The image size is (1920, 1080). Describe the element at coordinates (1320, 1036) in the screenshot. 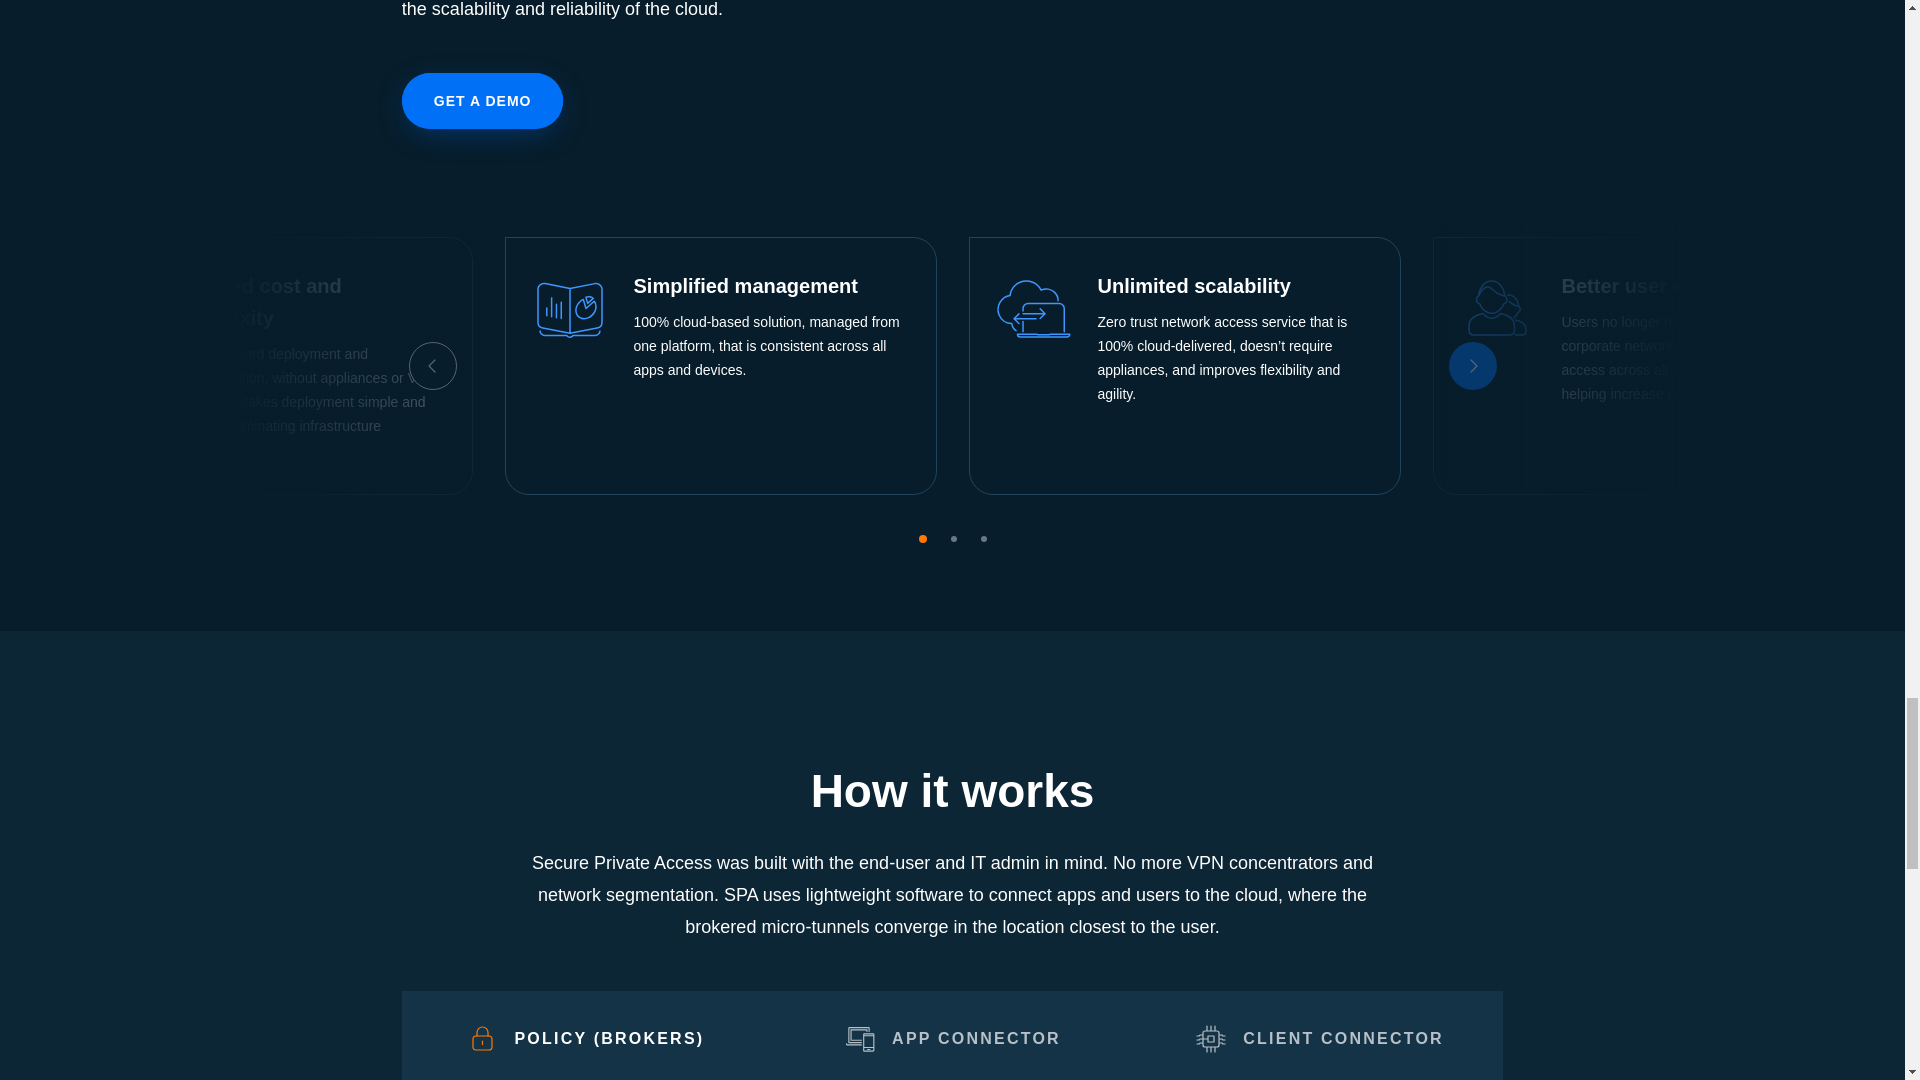

I see `CLIENT CONNECTOR` at that location.